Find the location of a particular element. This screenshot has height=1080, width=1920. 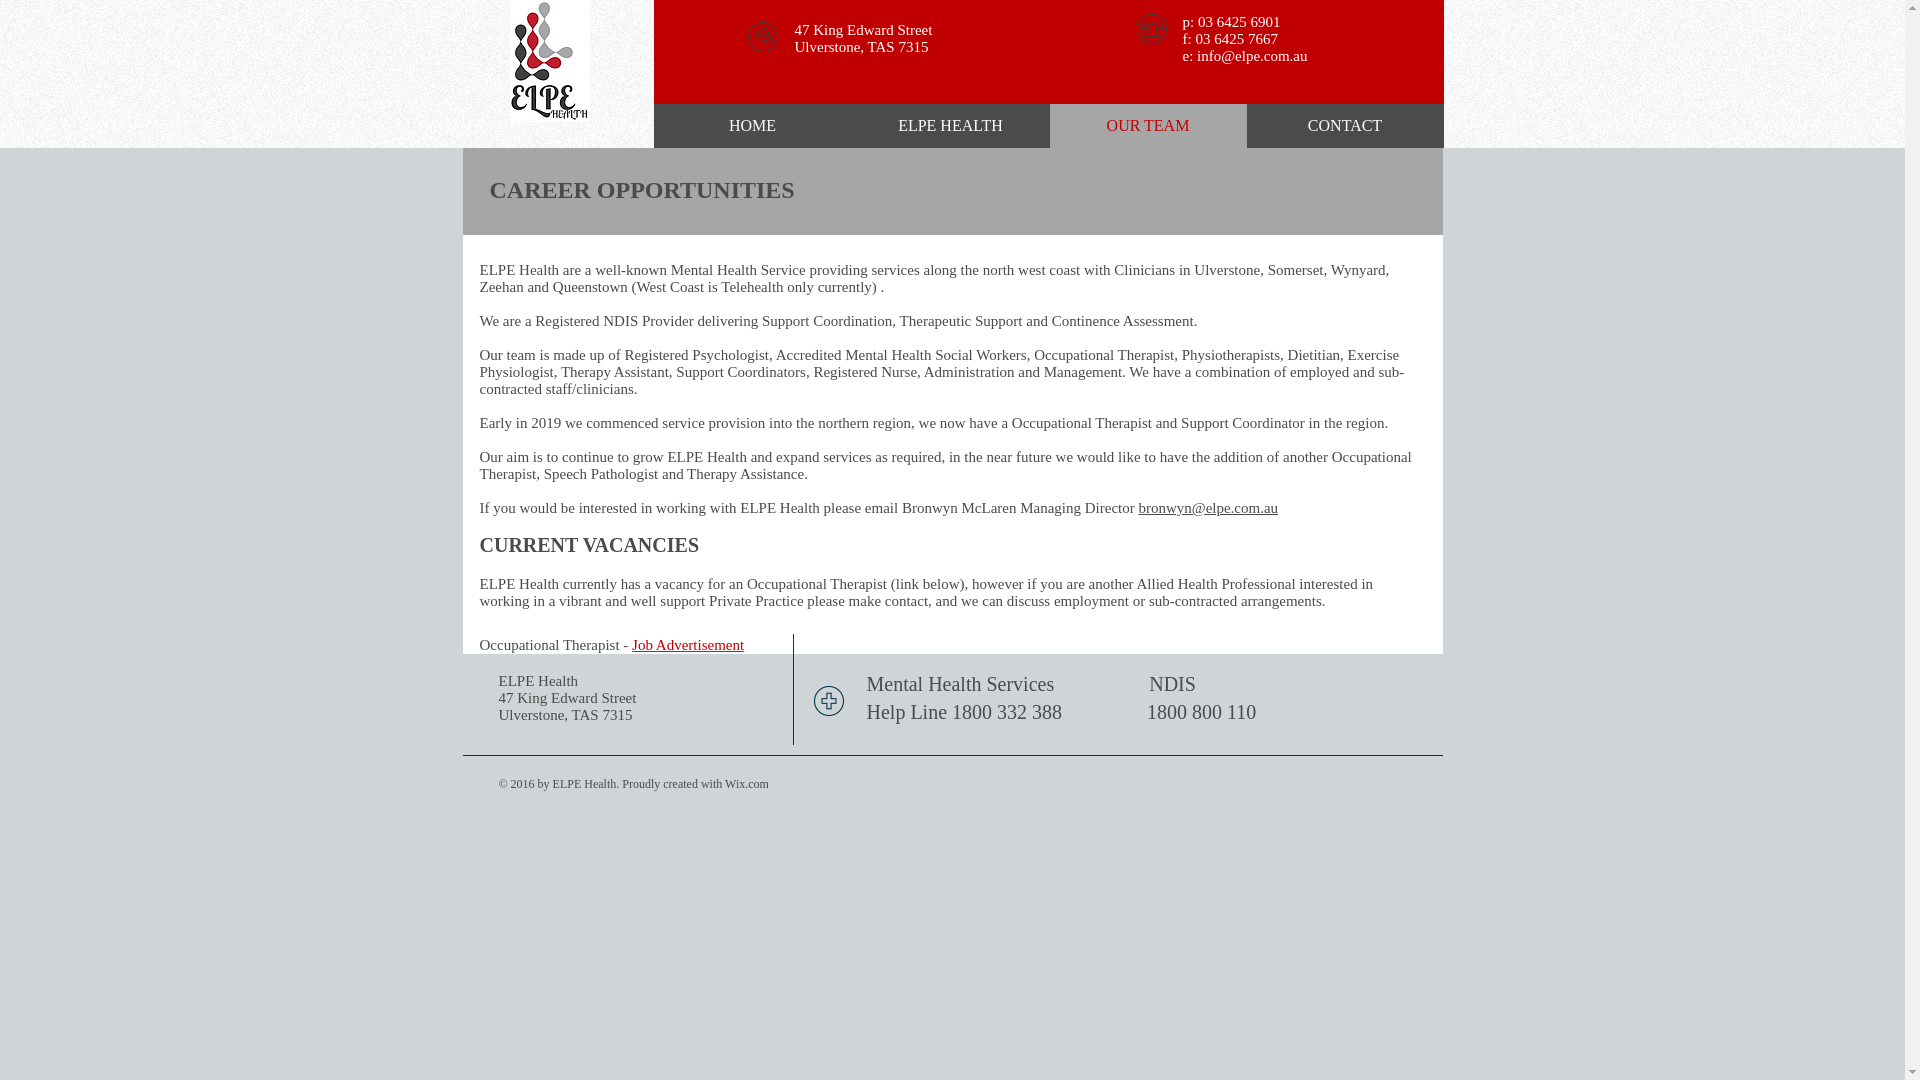

Wix.com is located at coordinates (747, 784).